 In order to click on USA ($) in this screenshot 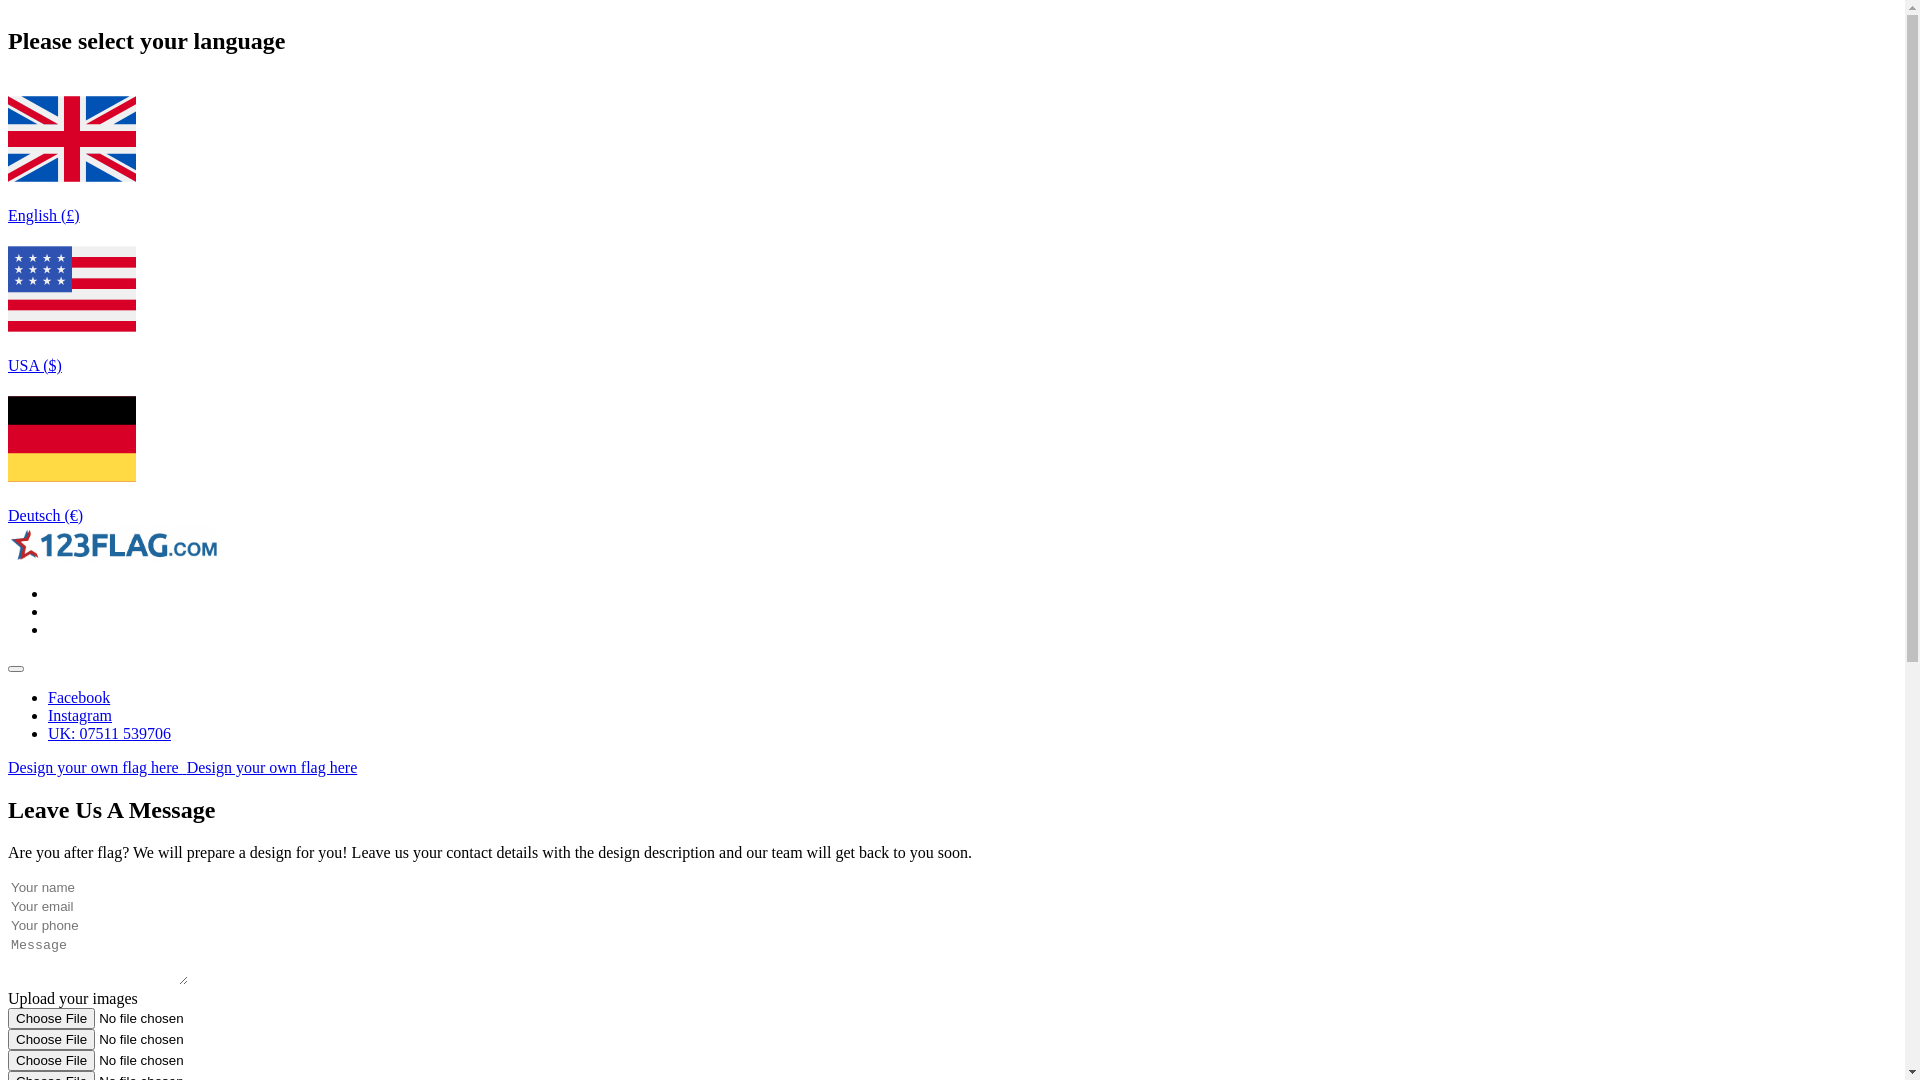, I will do `click(72, 356)`.